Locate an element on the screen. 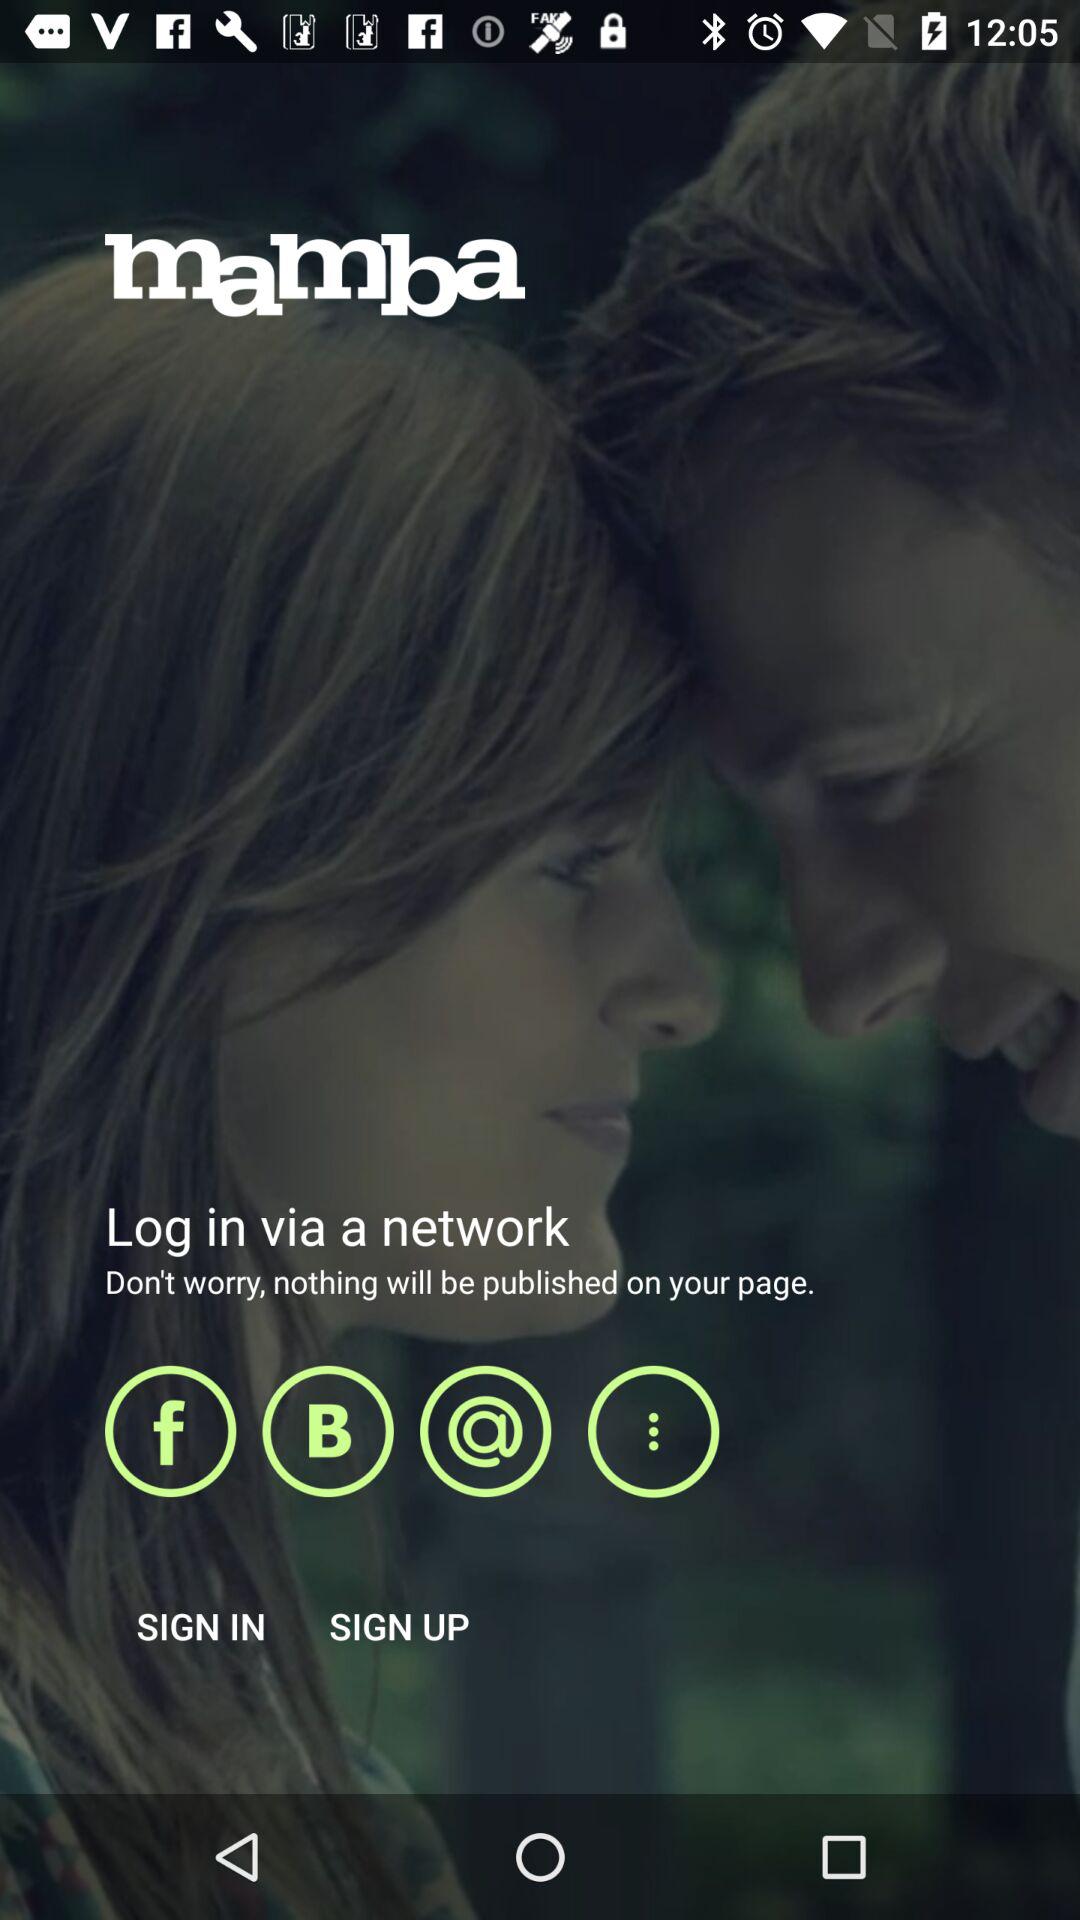 Image resolution: width=1080 pixels, height=1920 pixels. other sharing options is located at coordinates (653, 1432).